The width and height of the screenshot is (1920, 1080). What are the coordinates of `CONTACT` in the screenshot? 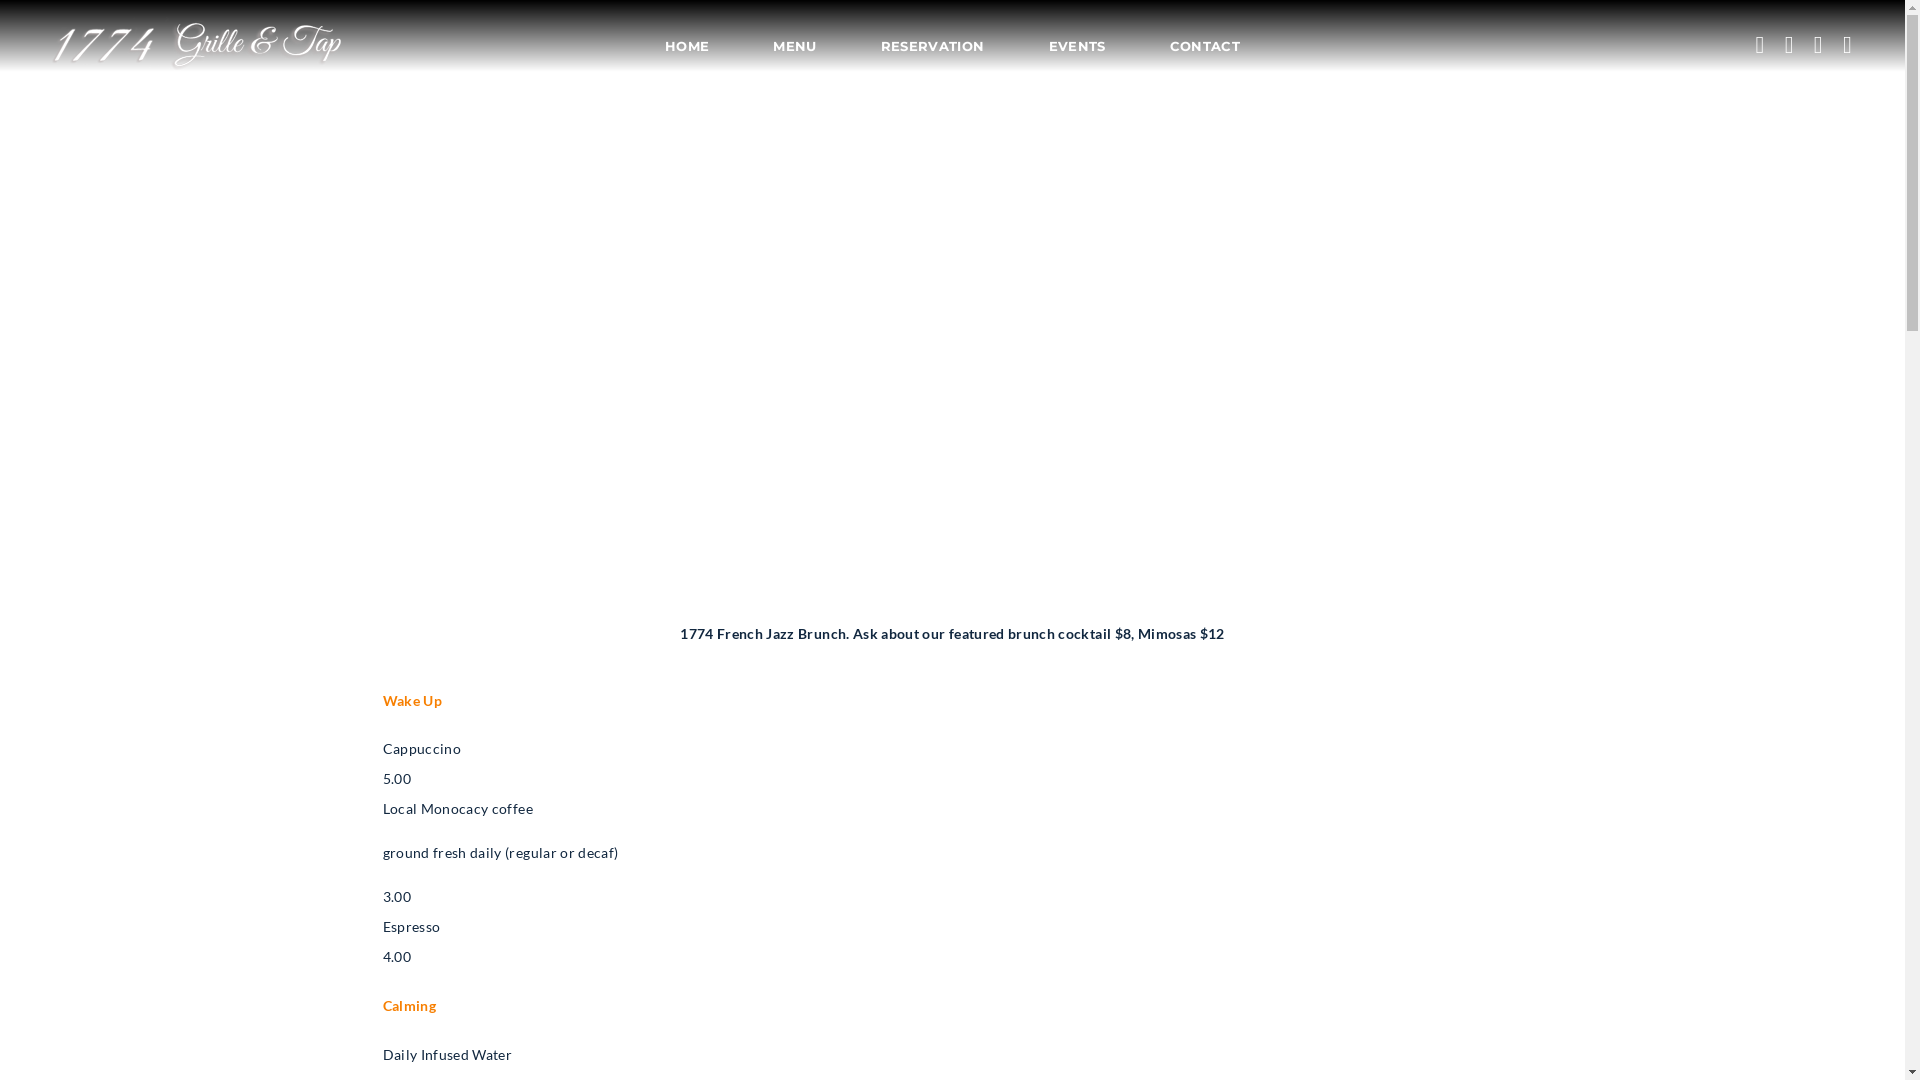 It's located at (1189, 46).